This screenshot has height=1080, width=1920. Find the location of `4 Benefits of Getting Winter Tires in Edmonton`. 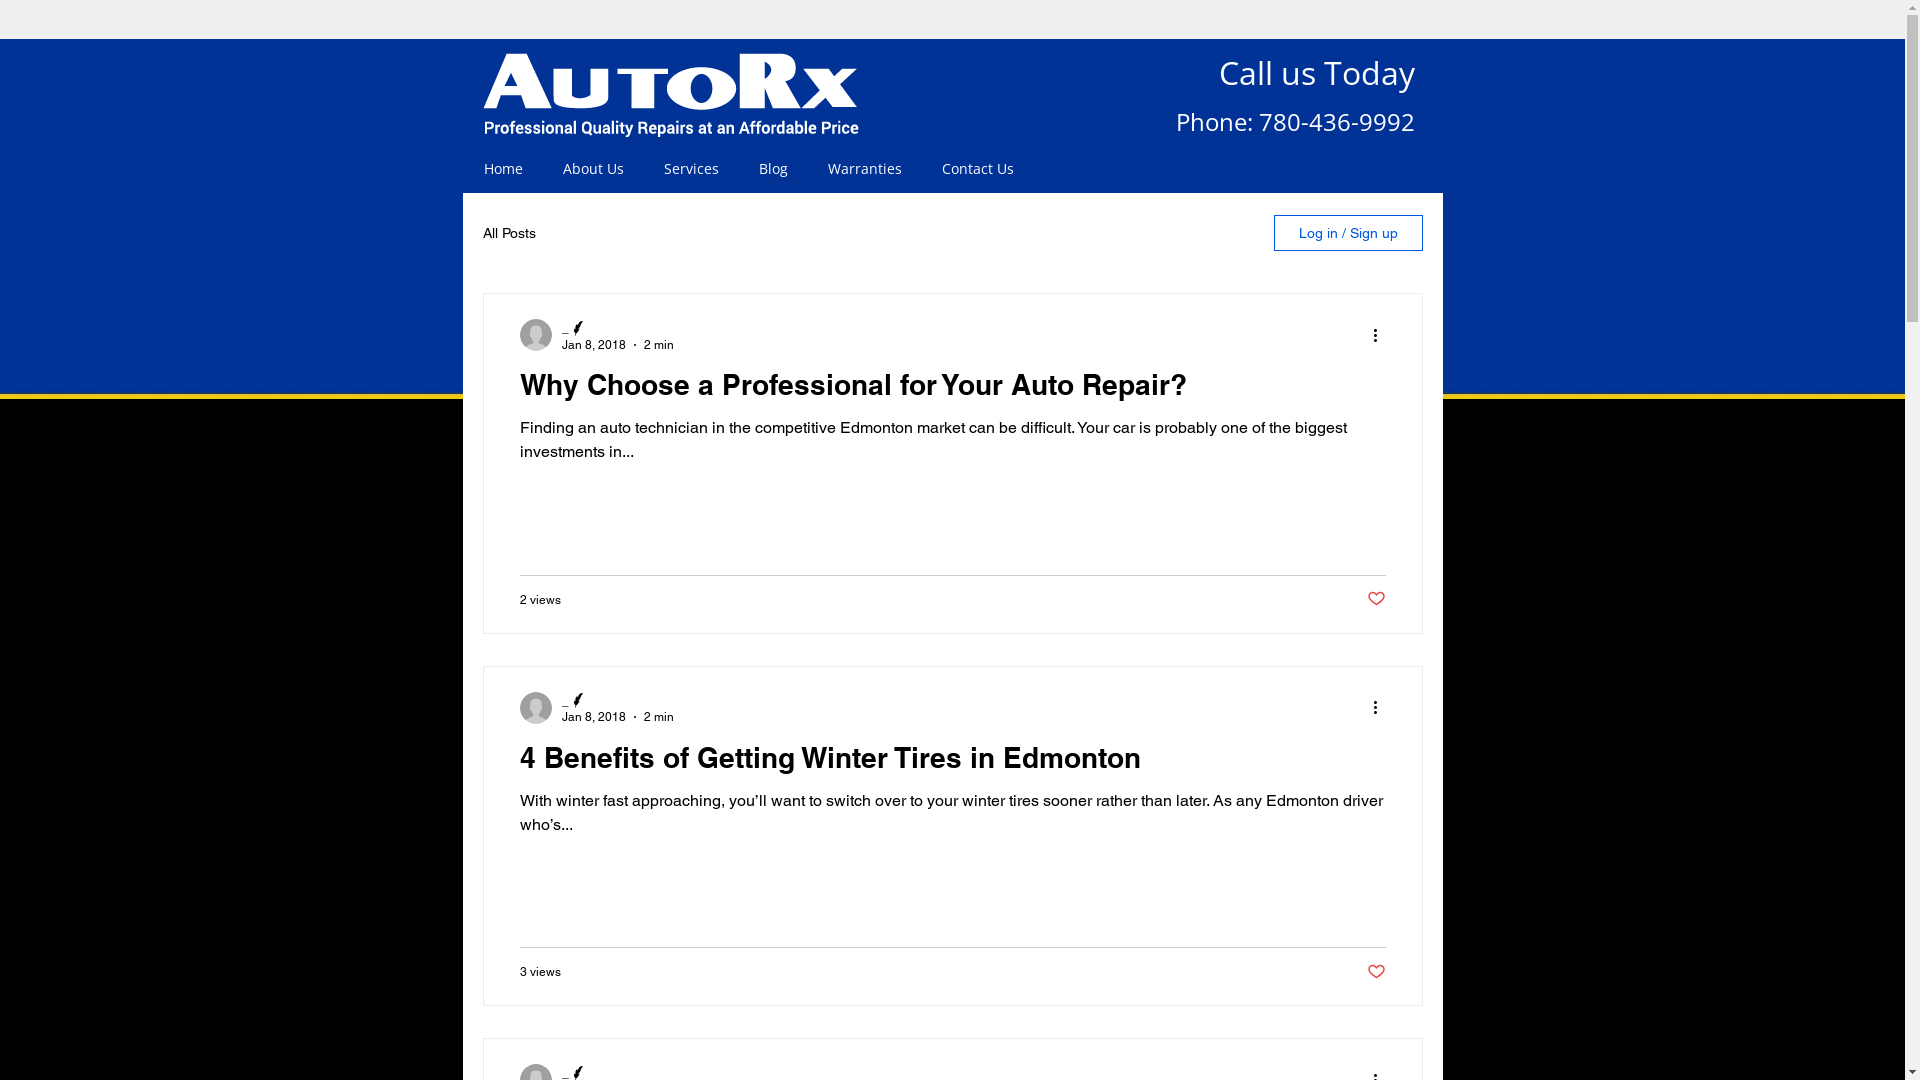

4 Benefits of Getting Winter Tires in Edmonton is located at coordinates (953, 762).